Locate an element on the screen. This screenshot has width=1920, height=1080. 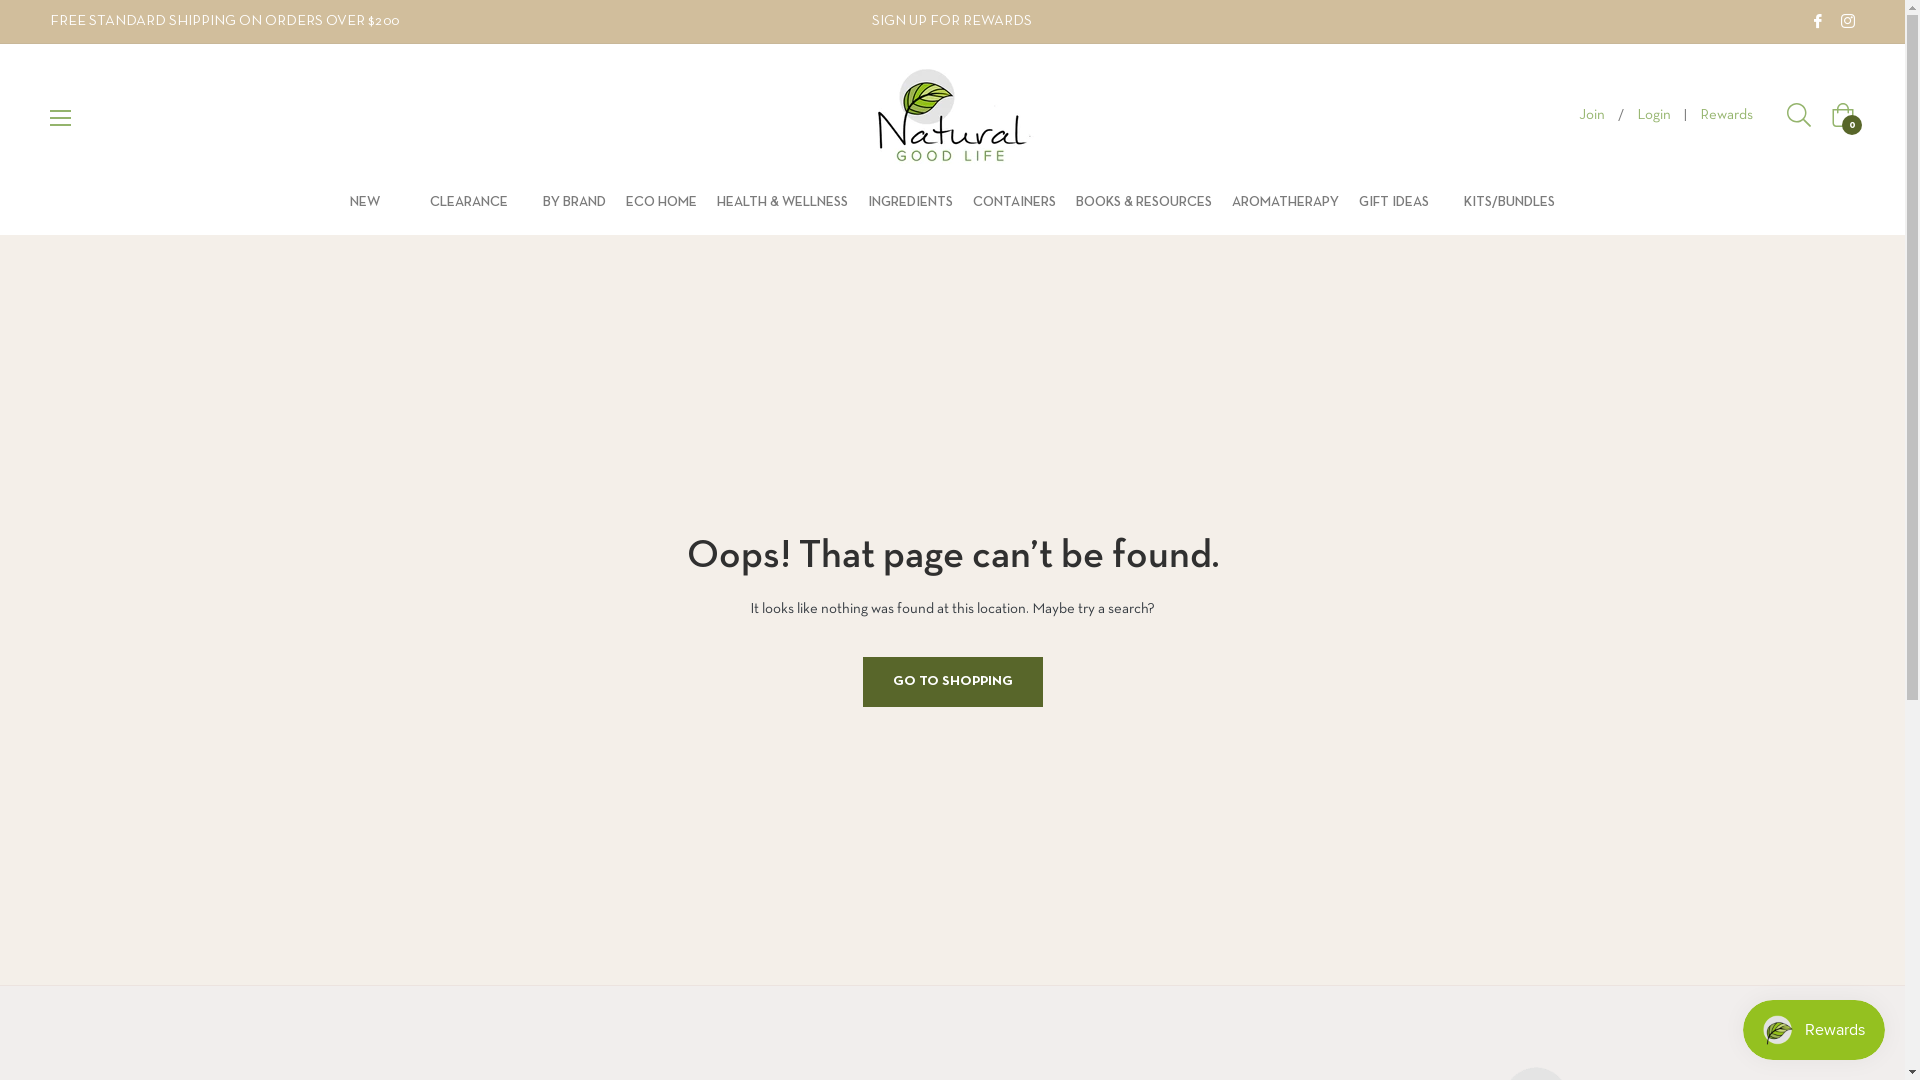
Join is located at coordinates (1592, 116).